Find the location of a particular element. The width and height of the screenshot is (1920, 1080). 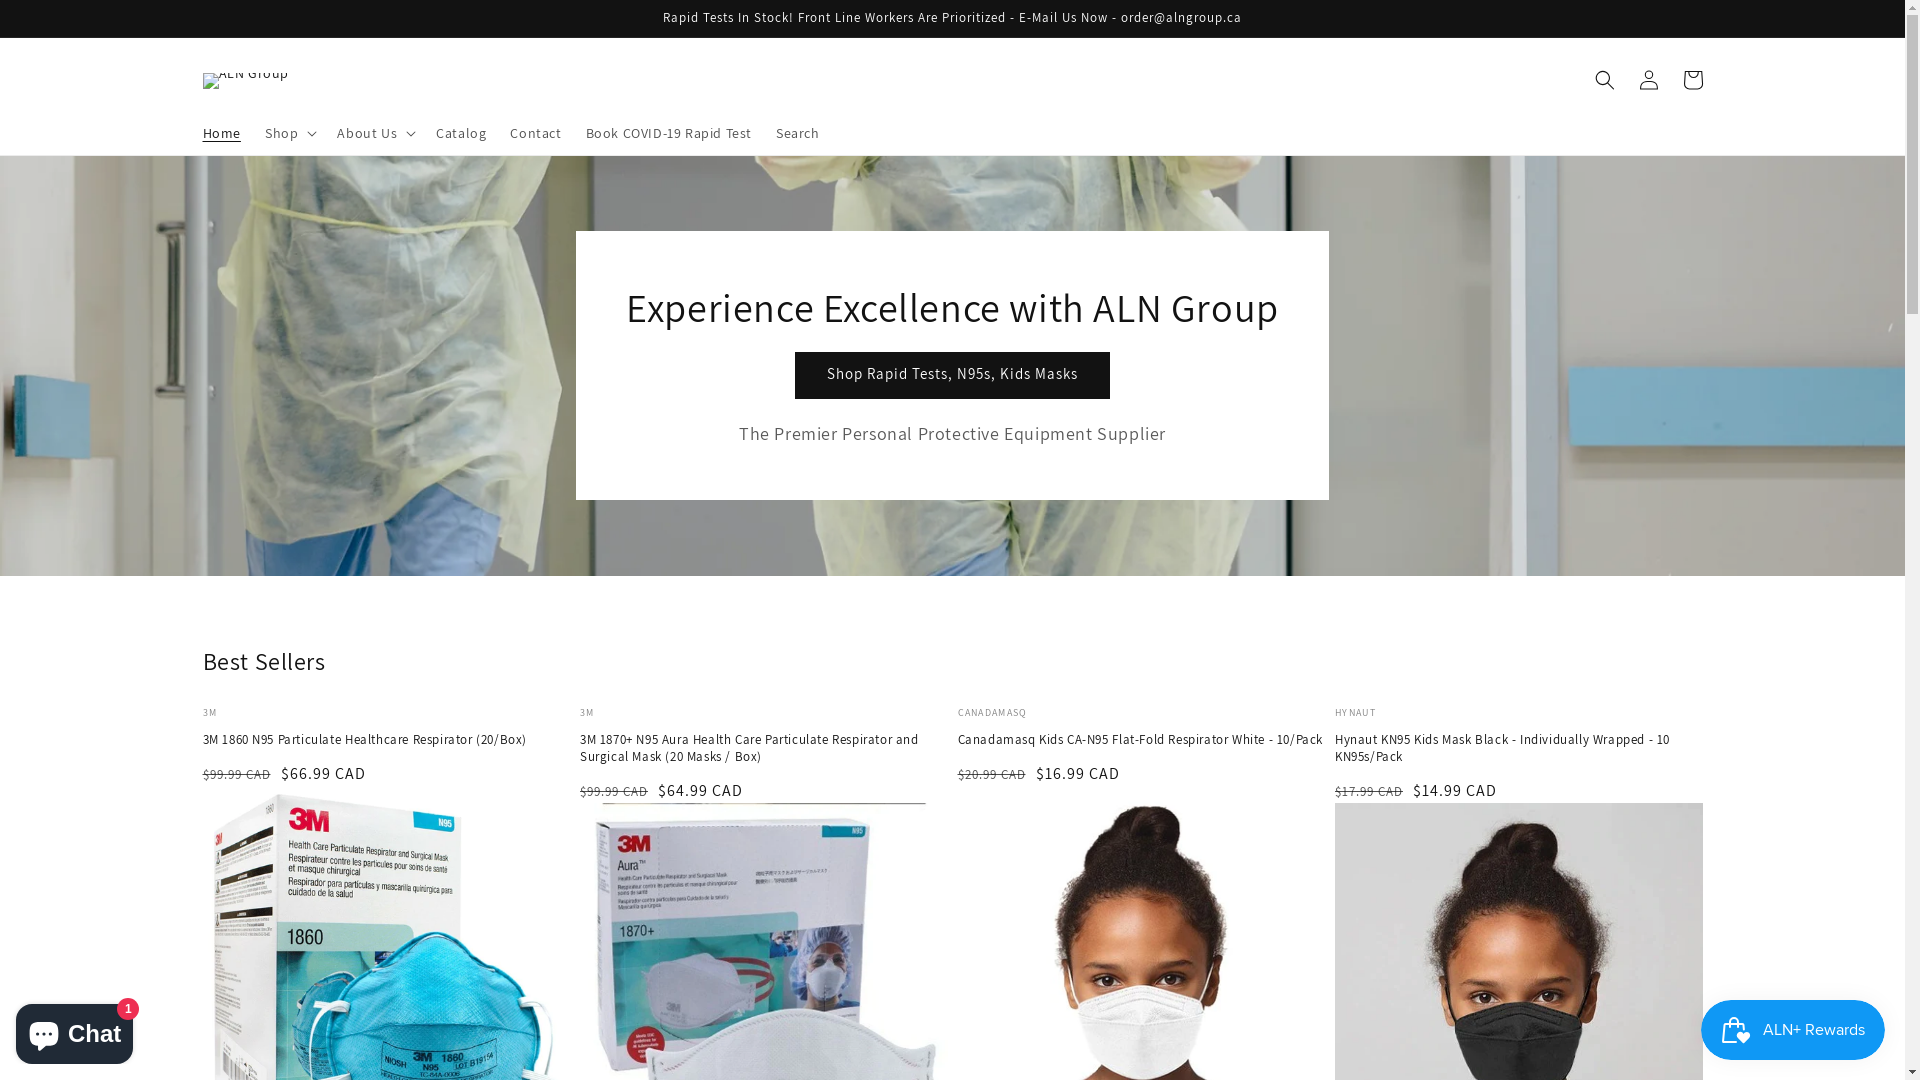

Canadamasq Kids CA-N95 Flat-Fold Respirator White - 10/Pack is located at coordinates (1142, 740).